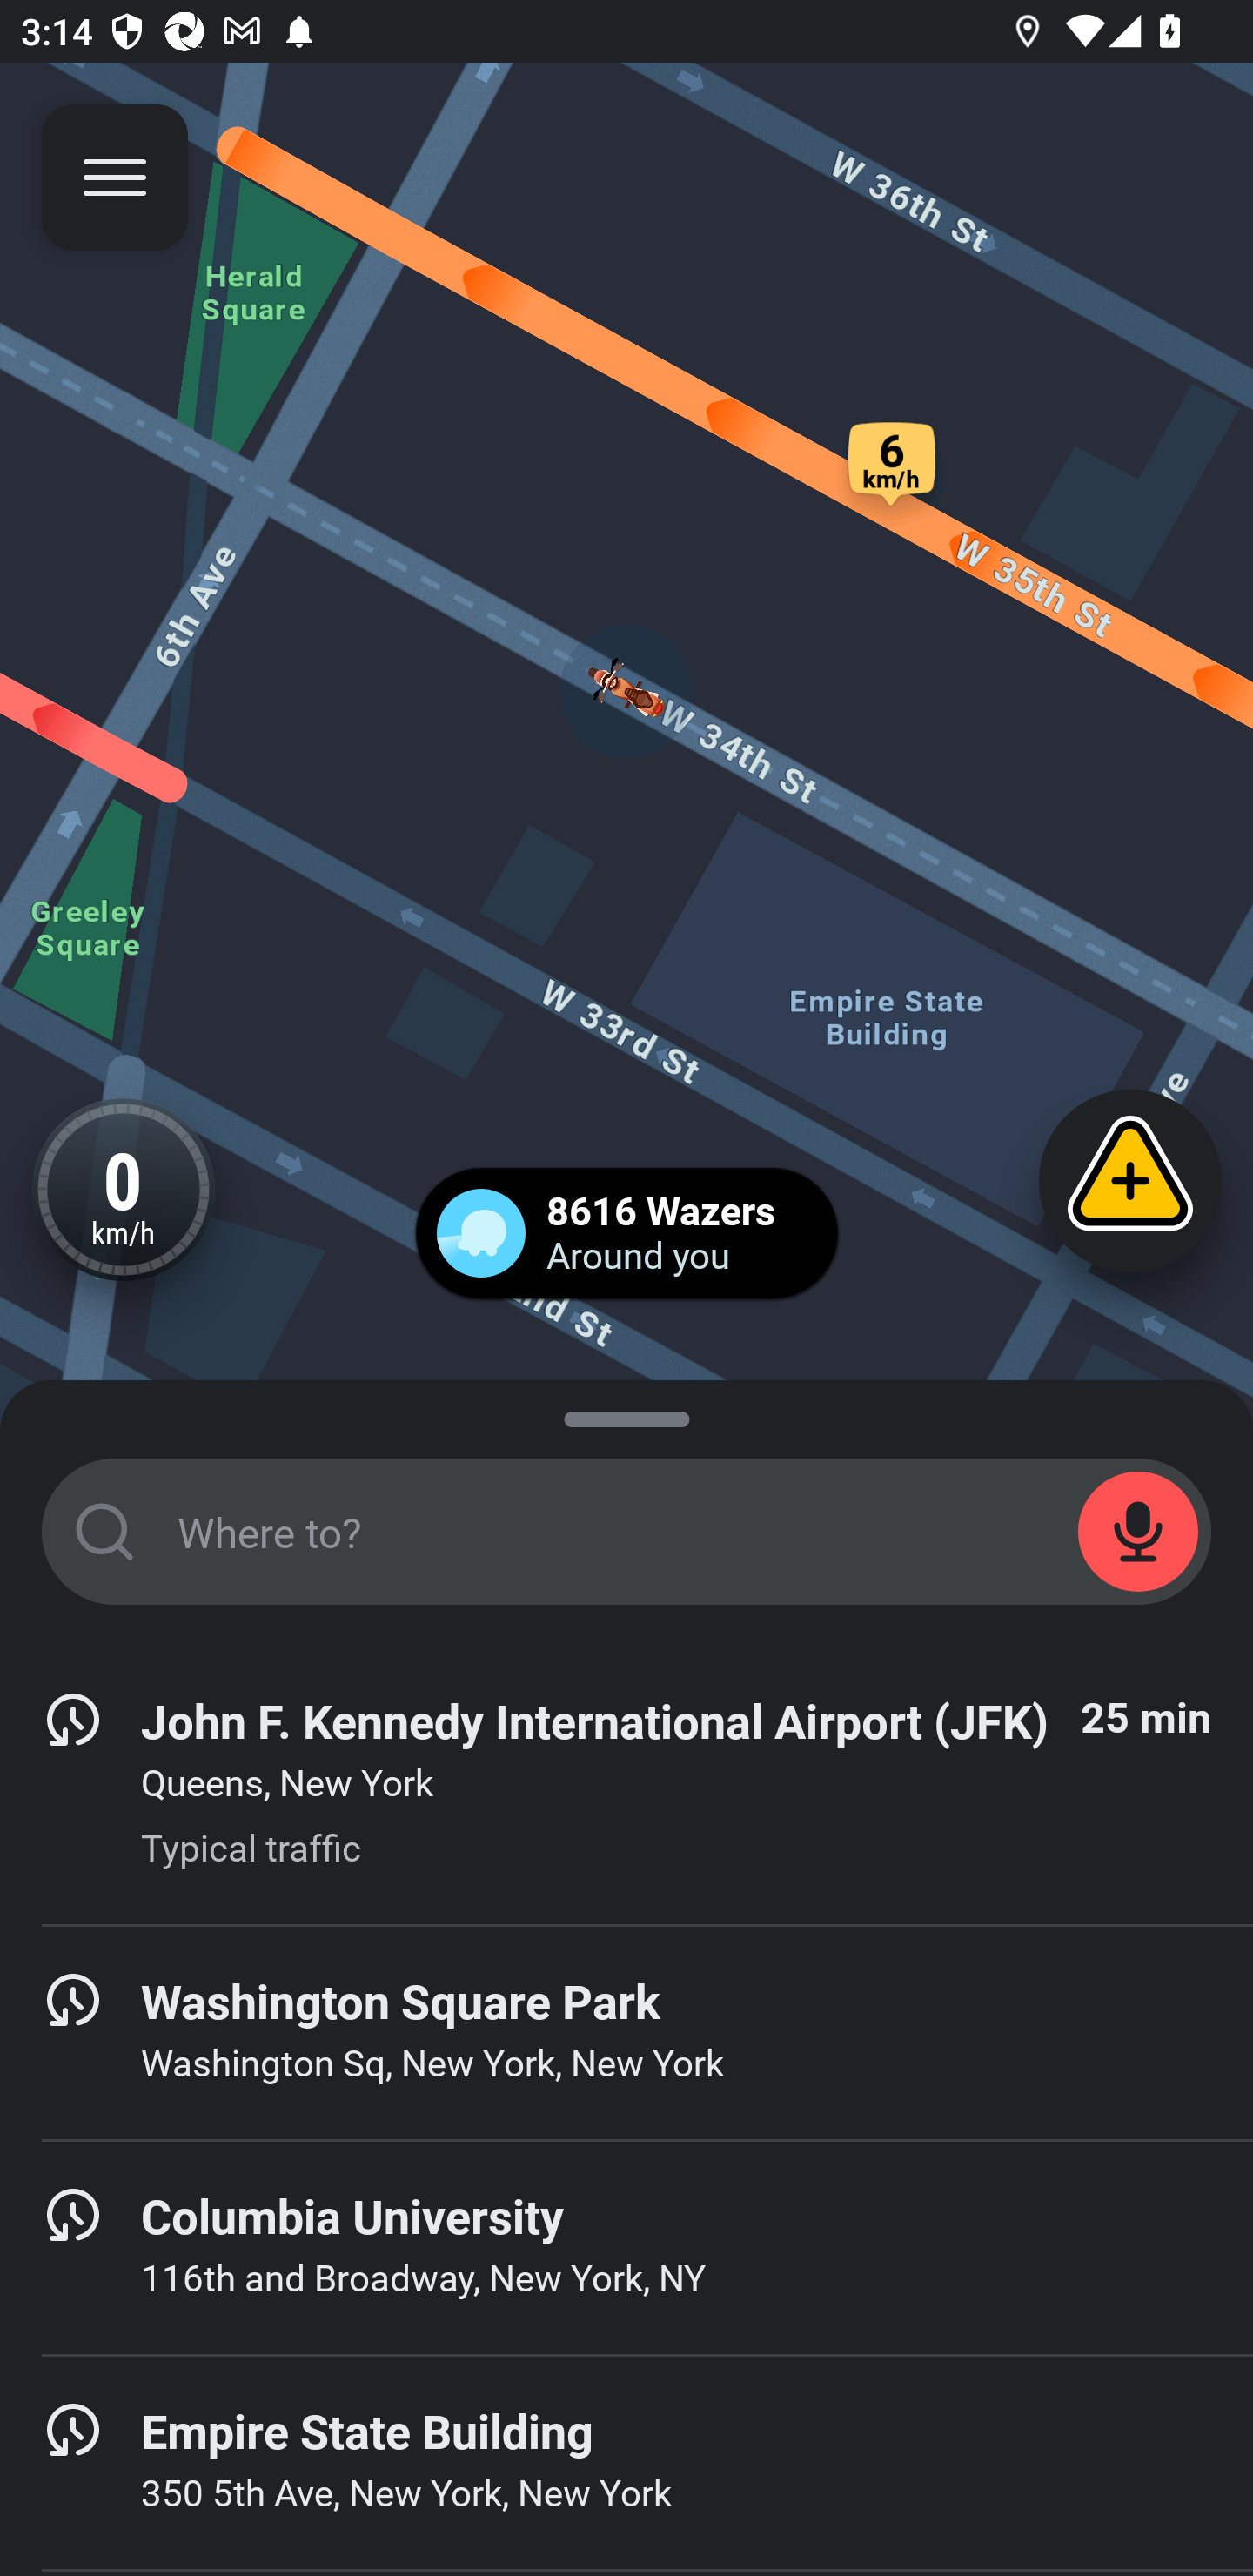 The height and width of the screenshot is (2576, 1253). I want to click on START_STATE_SEARCH_FIELD Where to?, so click(626, 1532).